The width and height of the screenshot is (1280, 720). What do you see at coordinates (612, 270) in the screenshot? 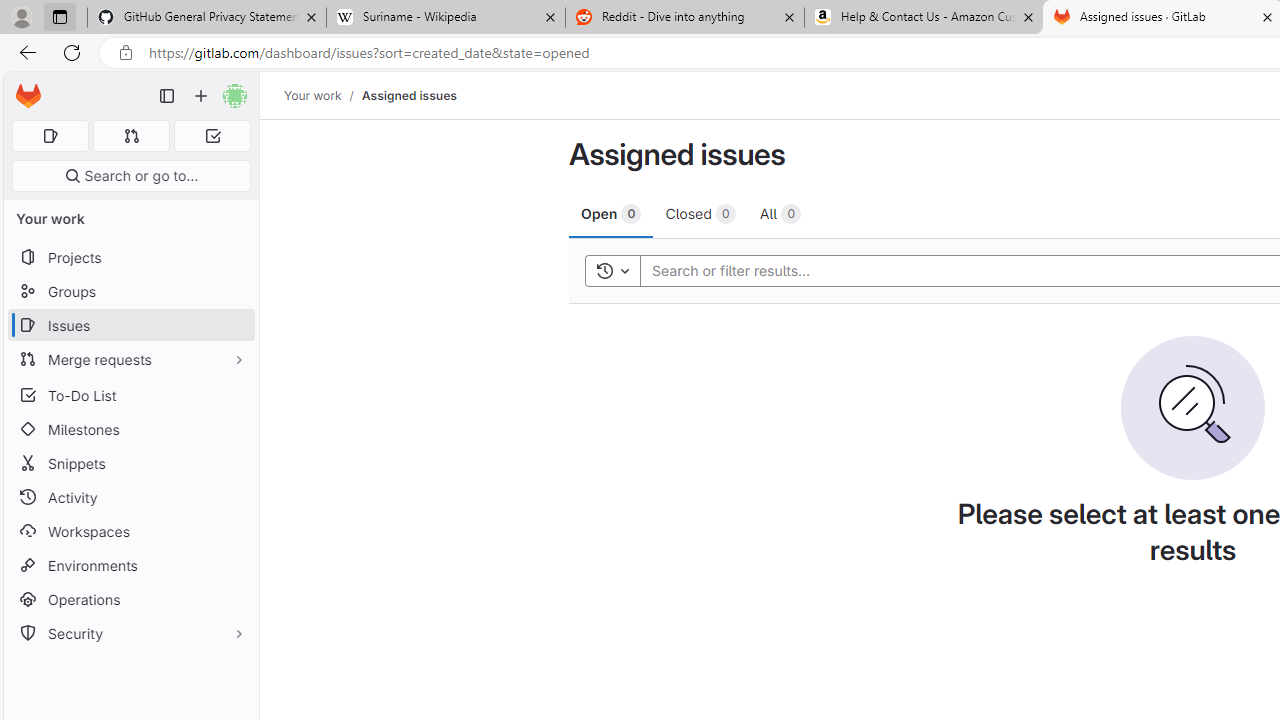
I see `Toggle history` at bounding box center [612, 270].